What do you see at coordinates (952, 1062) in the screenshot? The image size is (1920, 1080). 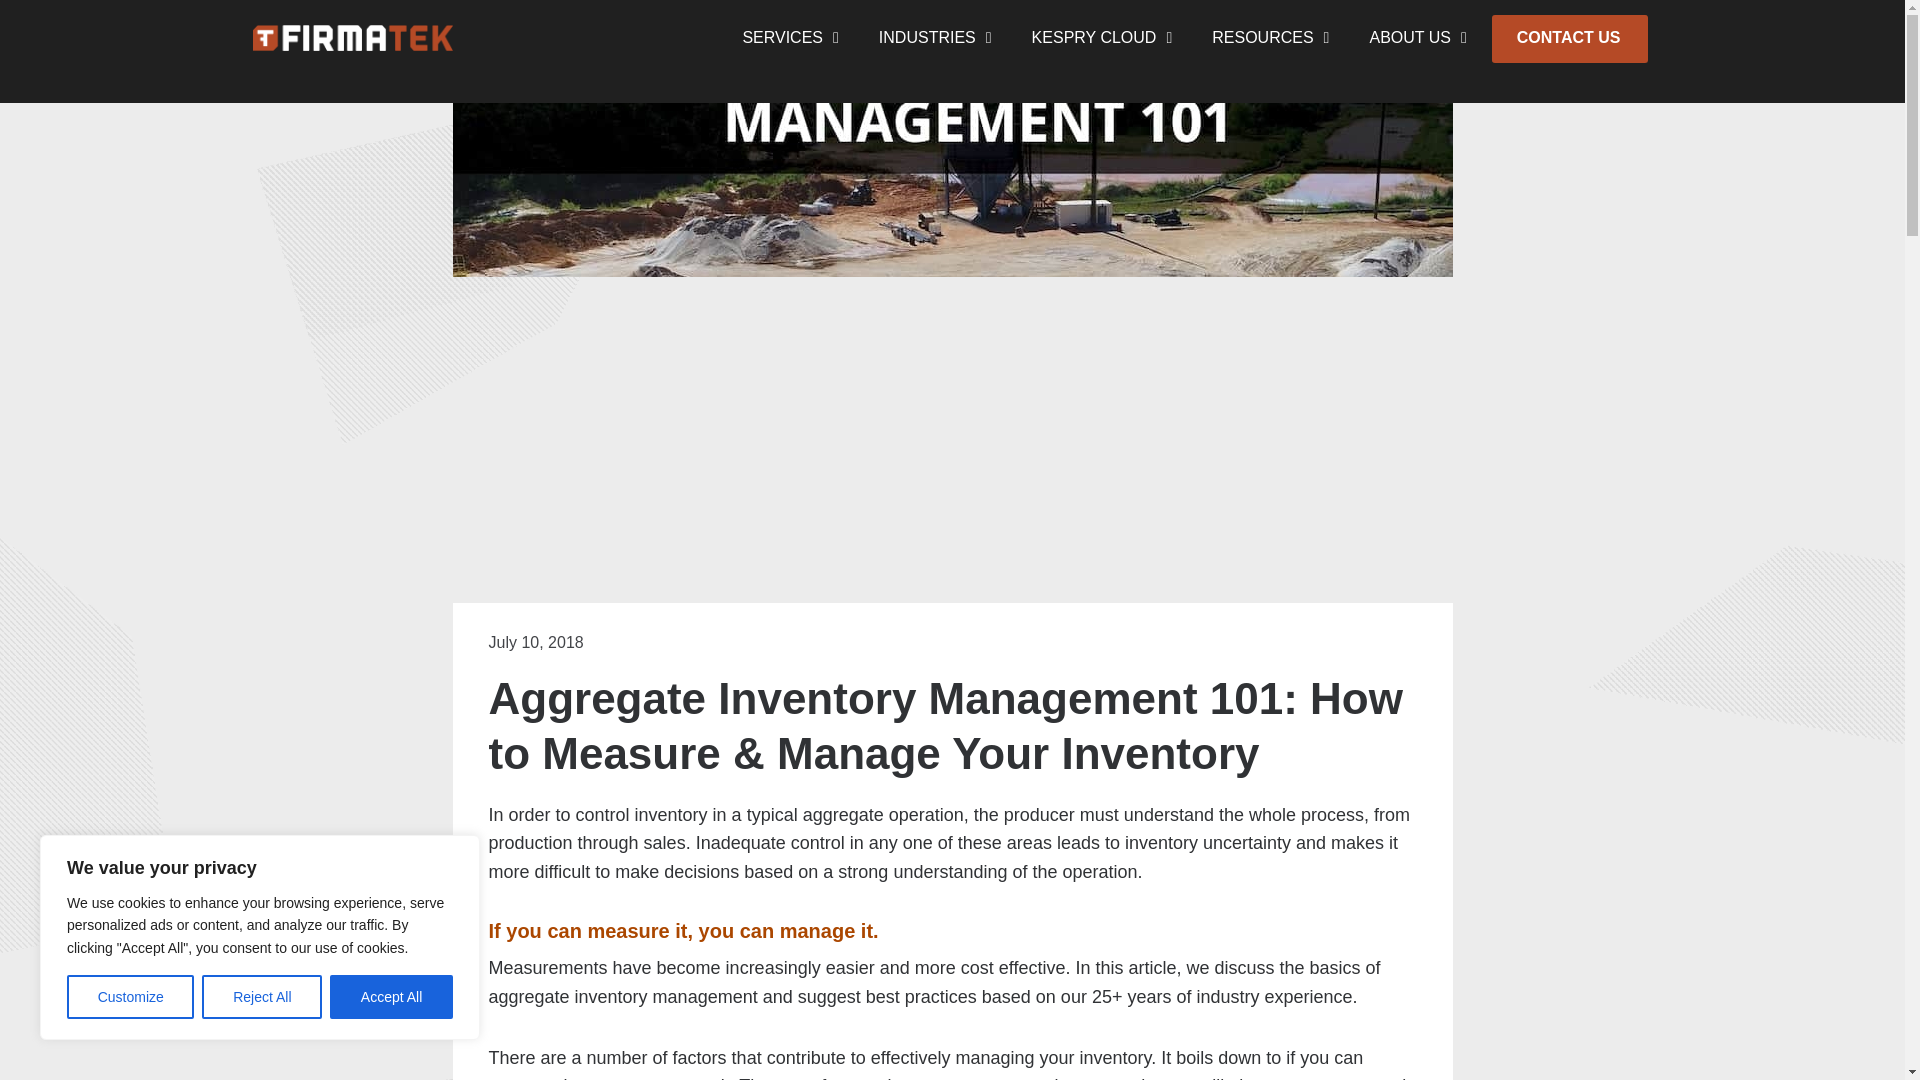 I see `Page 3` at bounding box center [952, 1062].